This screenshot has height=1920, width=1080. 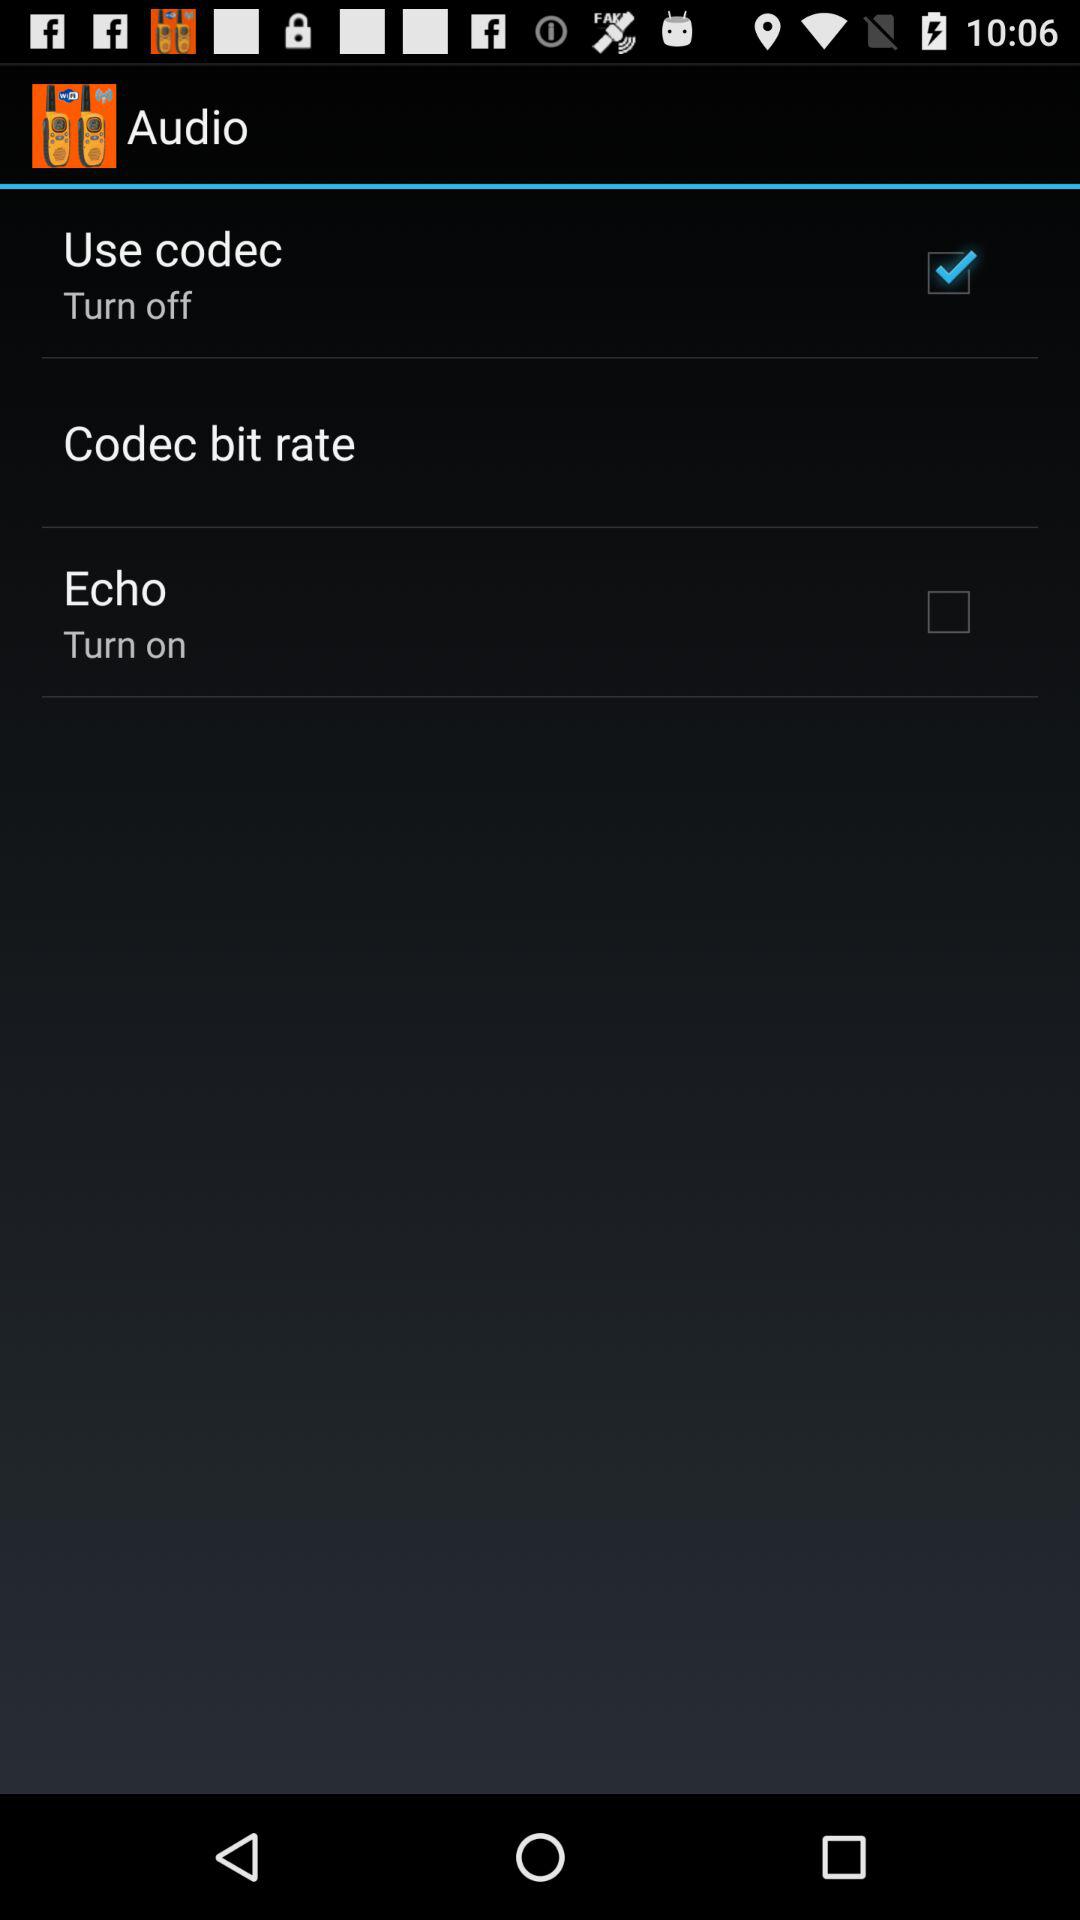 I want to click on jump to the echo icon, so click(x=115, y=586).